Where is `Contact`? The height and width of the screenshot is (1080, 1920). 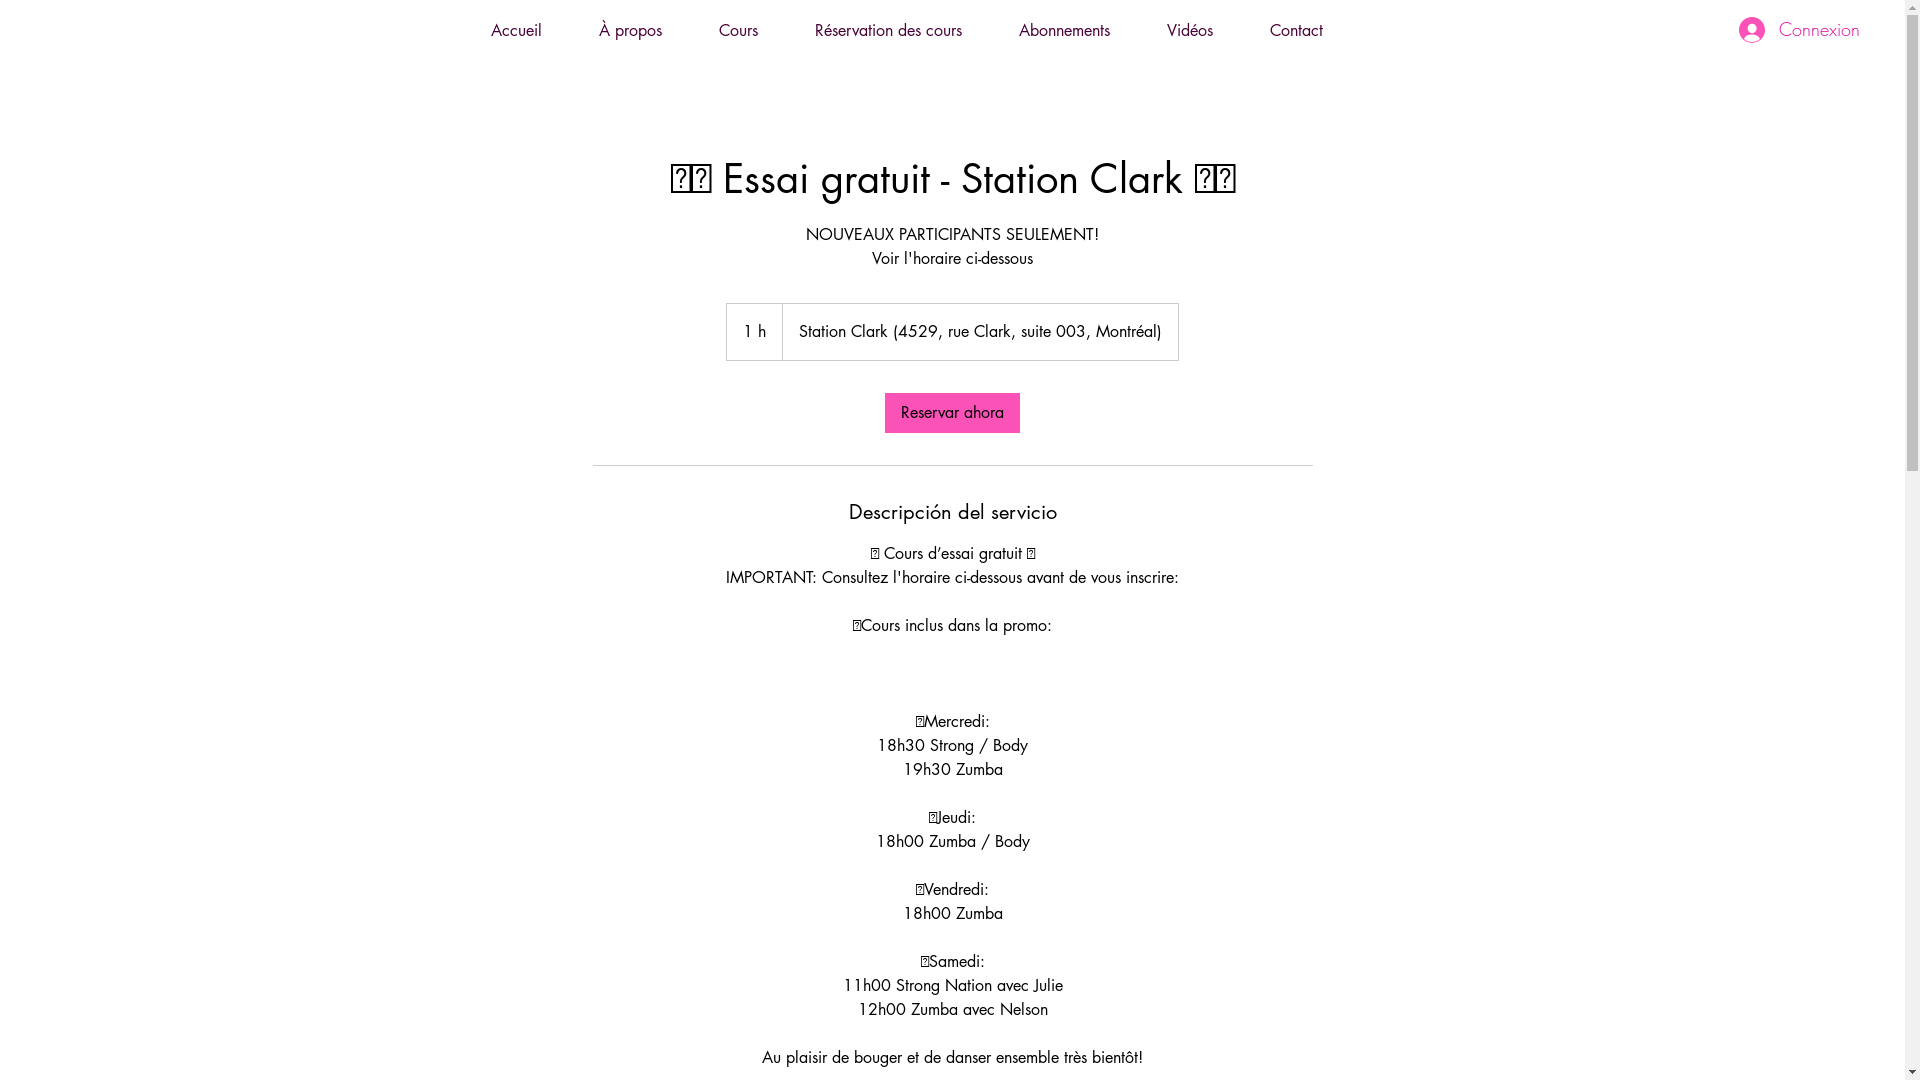 Contact is located at coordinates (1297, 30).